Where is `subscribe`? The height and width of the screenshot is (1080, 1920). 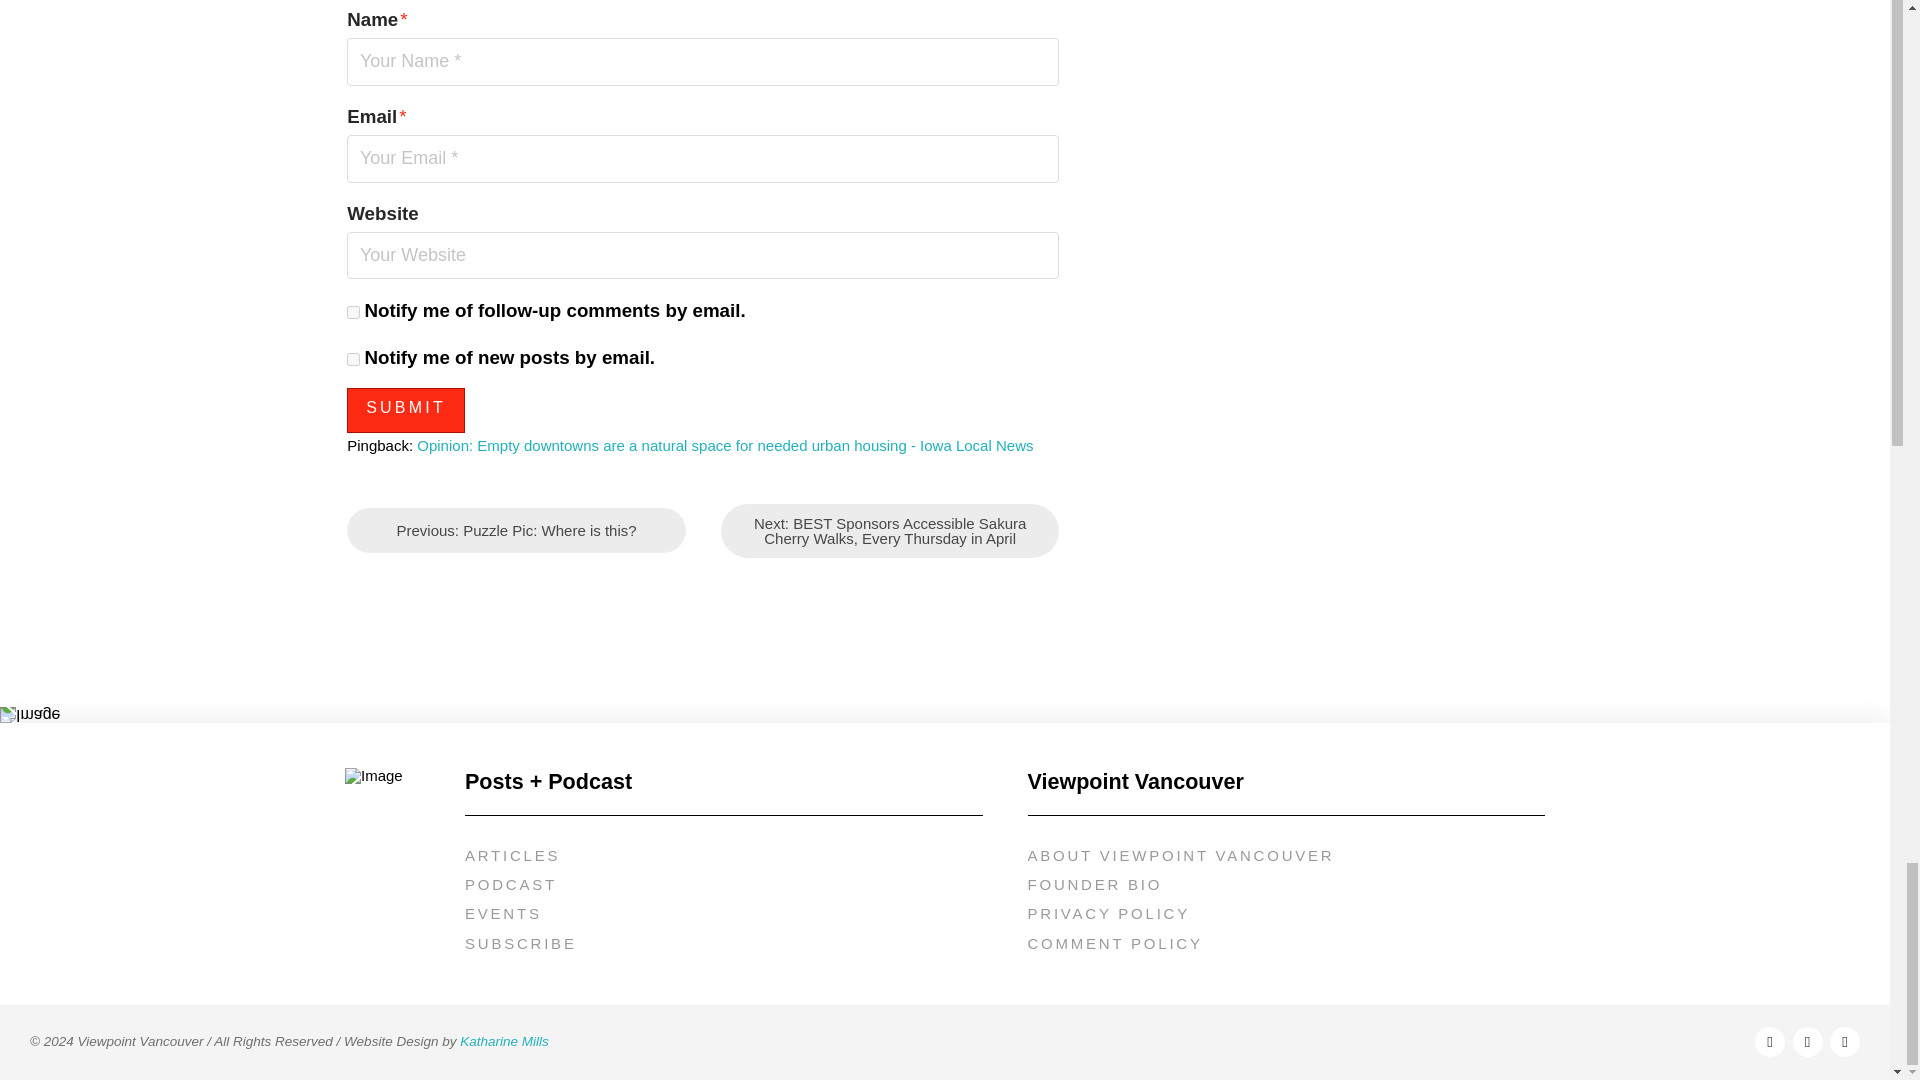 subscribe is located at coordinates (354, 360).